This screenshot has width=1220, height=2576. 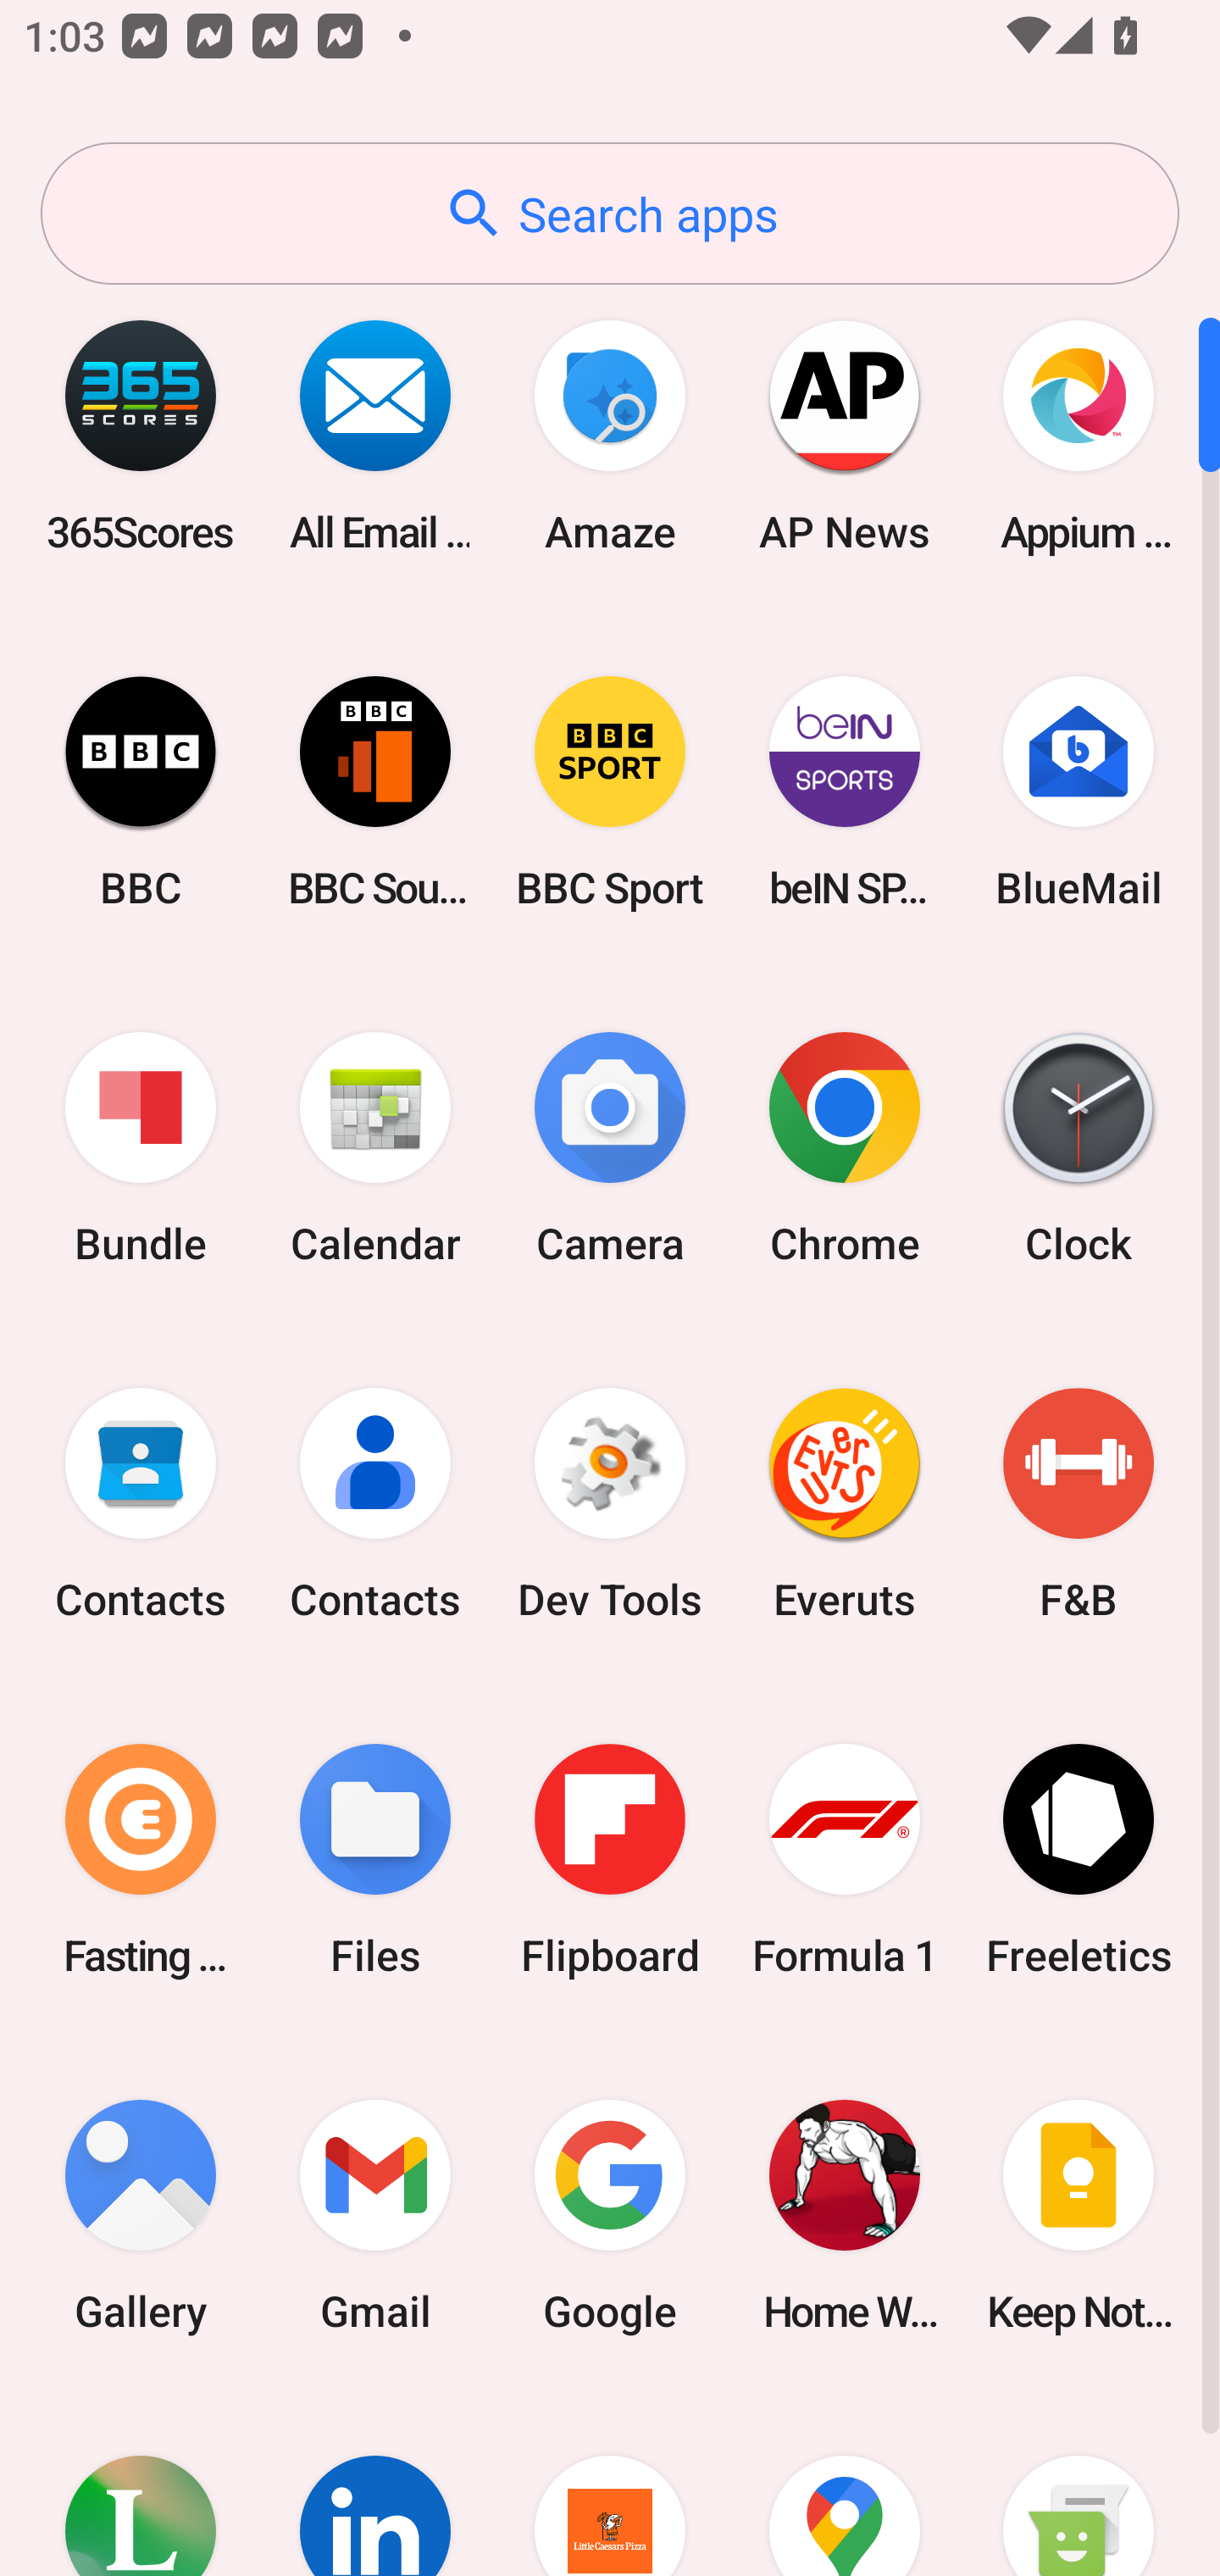 I want to click on Calendar, so click(x=375, y=1149).